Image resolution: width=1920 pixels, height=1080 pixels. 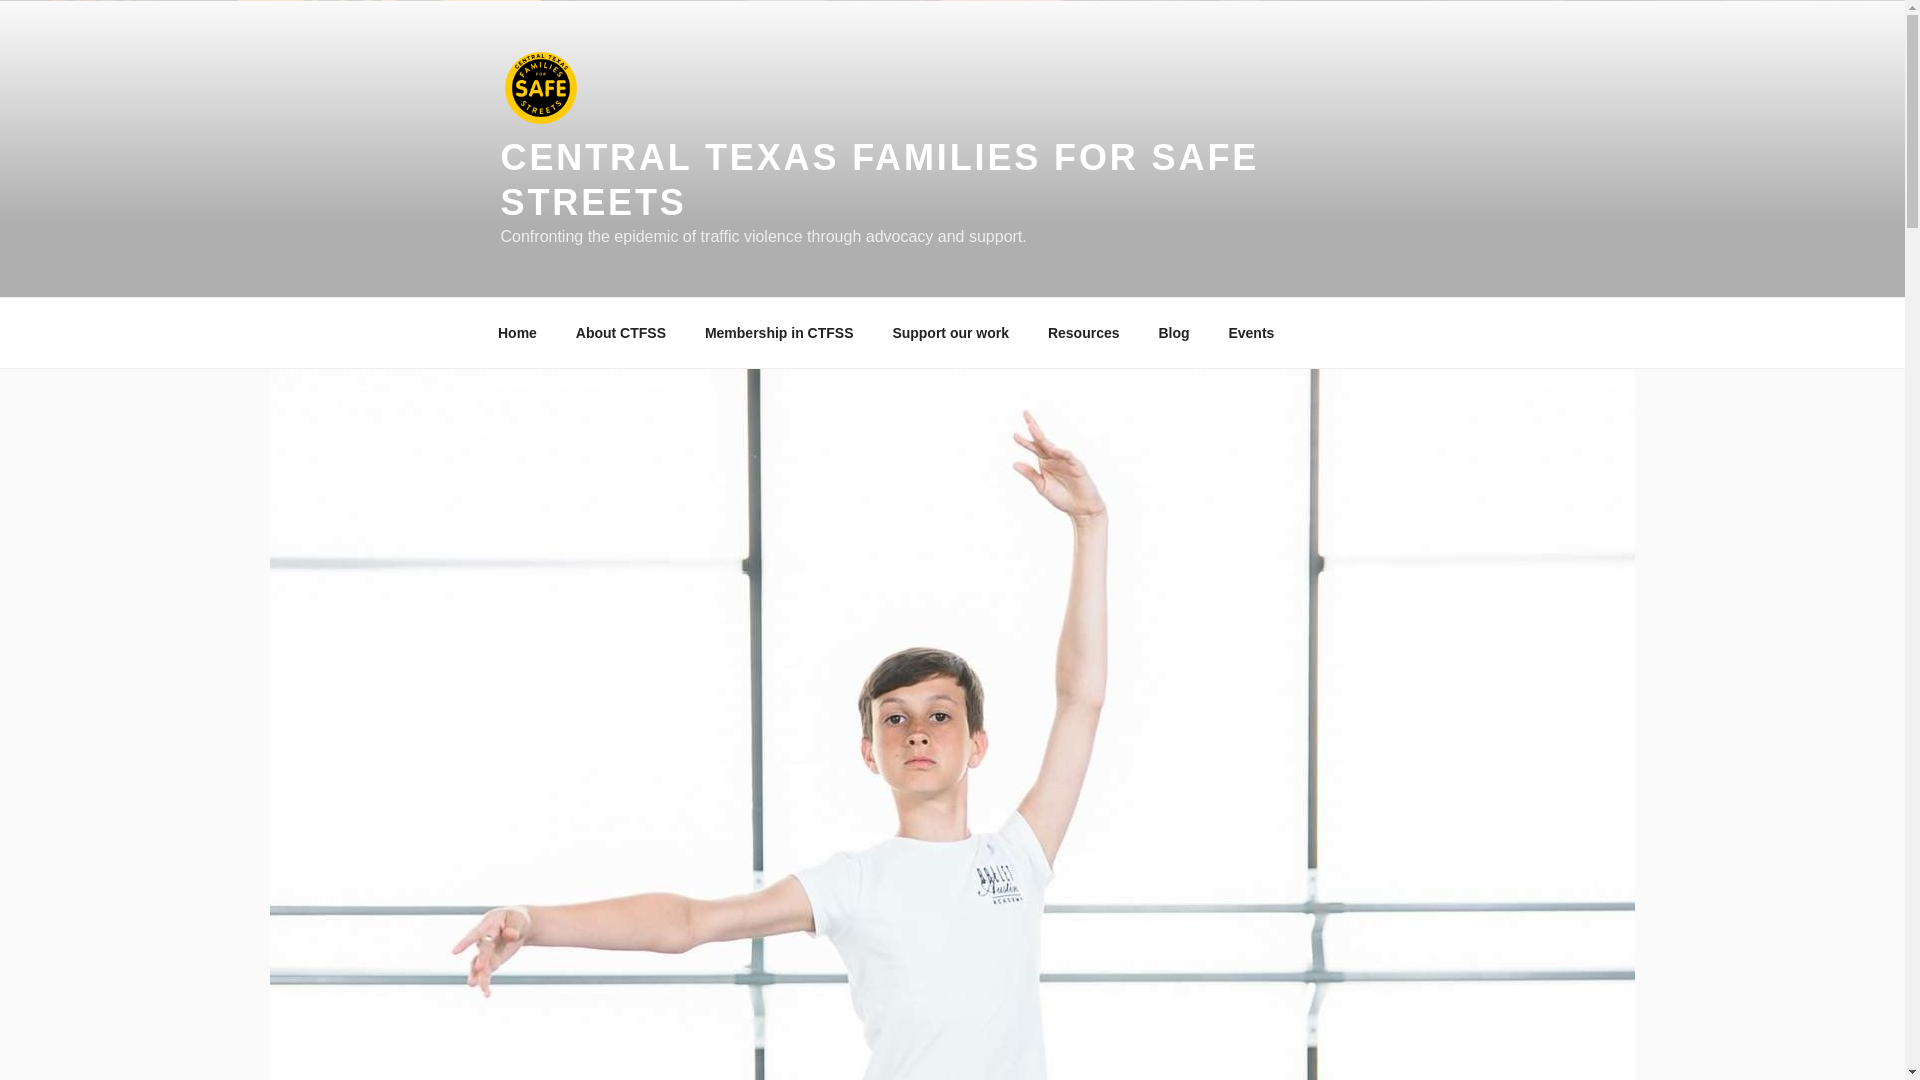 What do you see at coordinates (951, 332) in the screenshot?
I see `Support our work` at bounding box center [951, 332].